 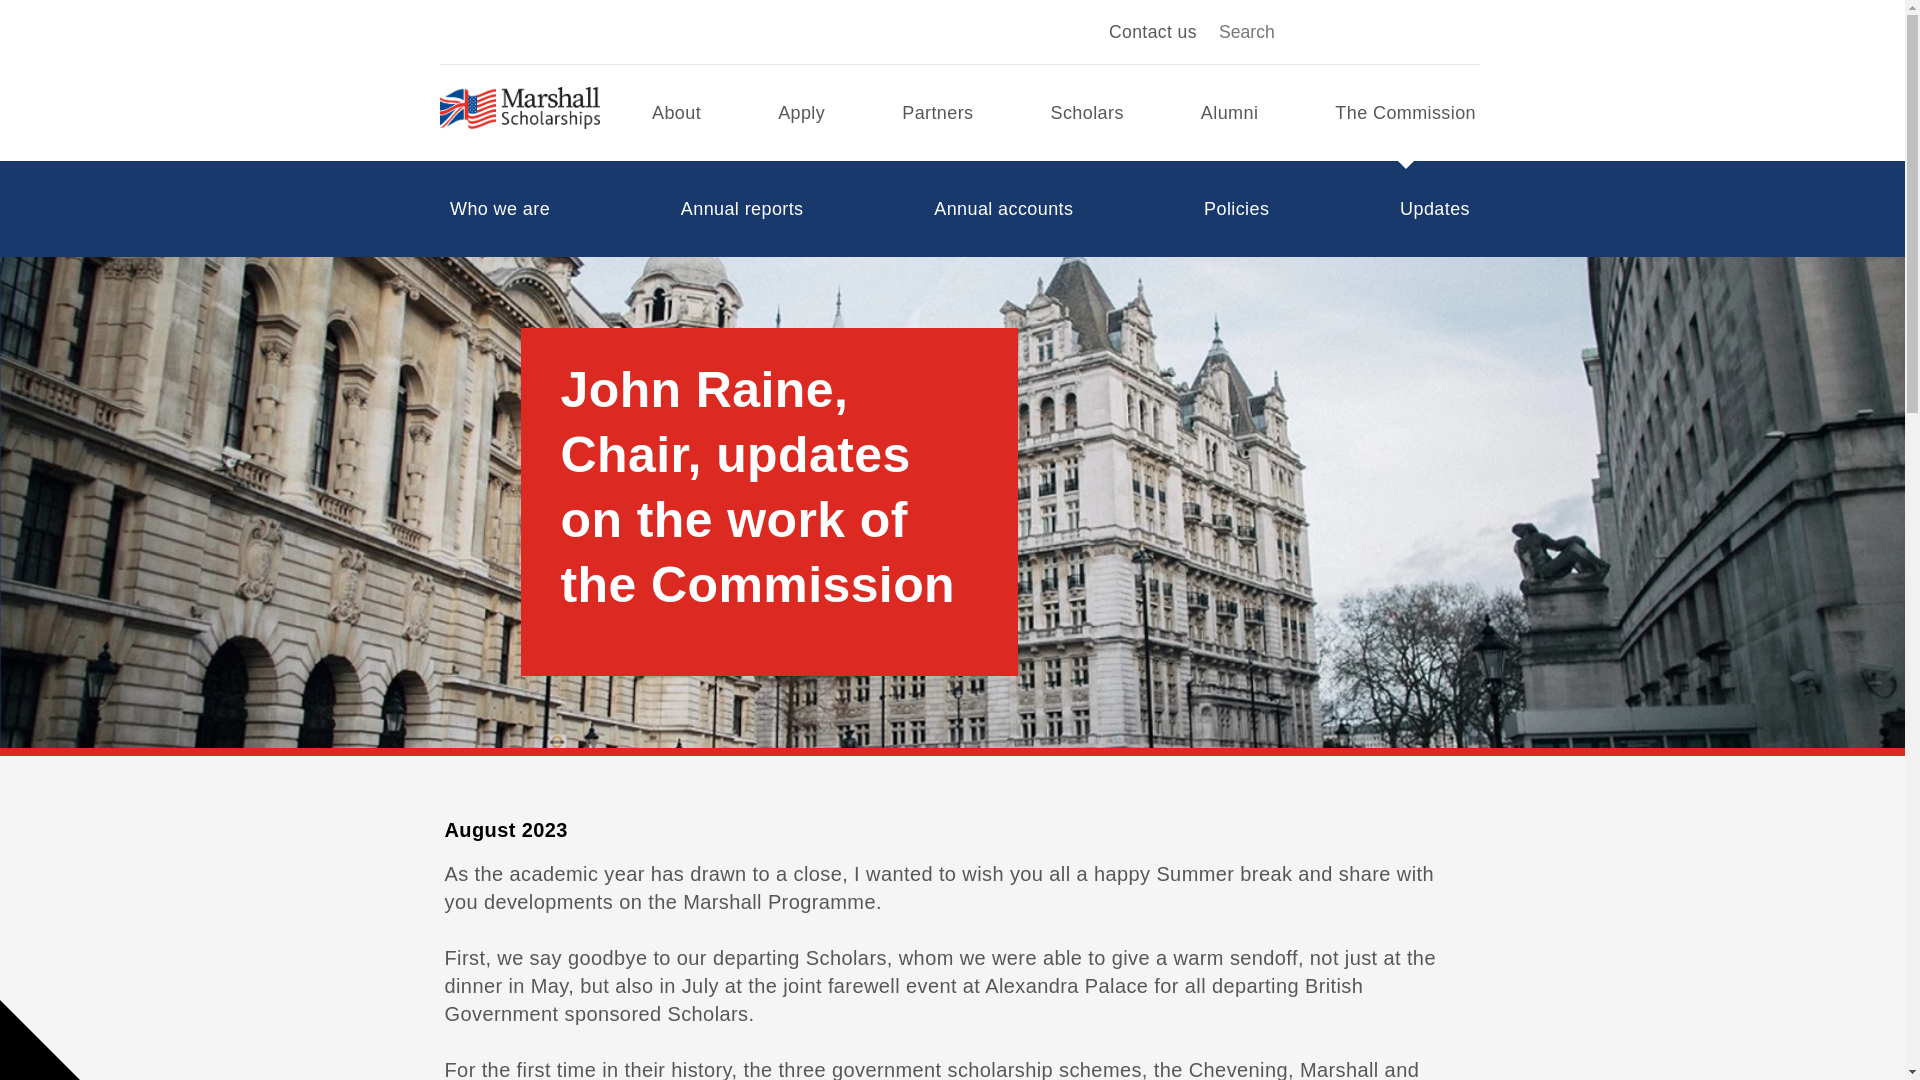 What do you see at coordinates (519, 113) in the screenshot?
I see `Marshall Scholarships` at bounding box center [519, 113].